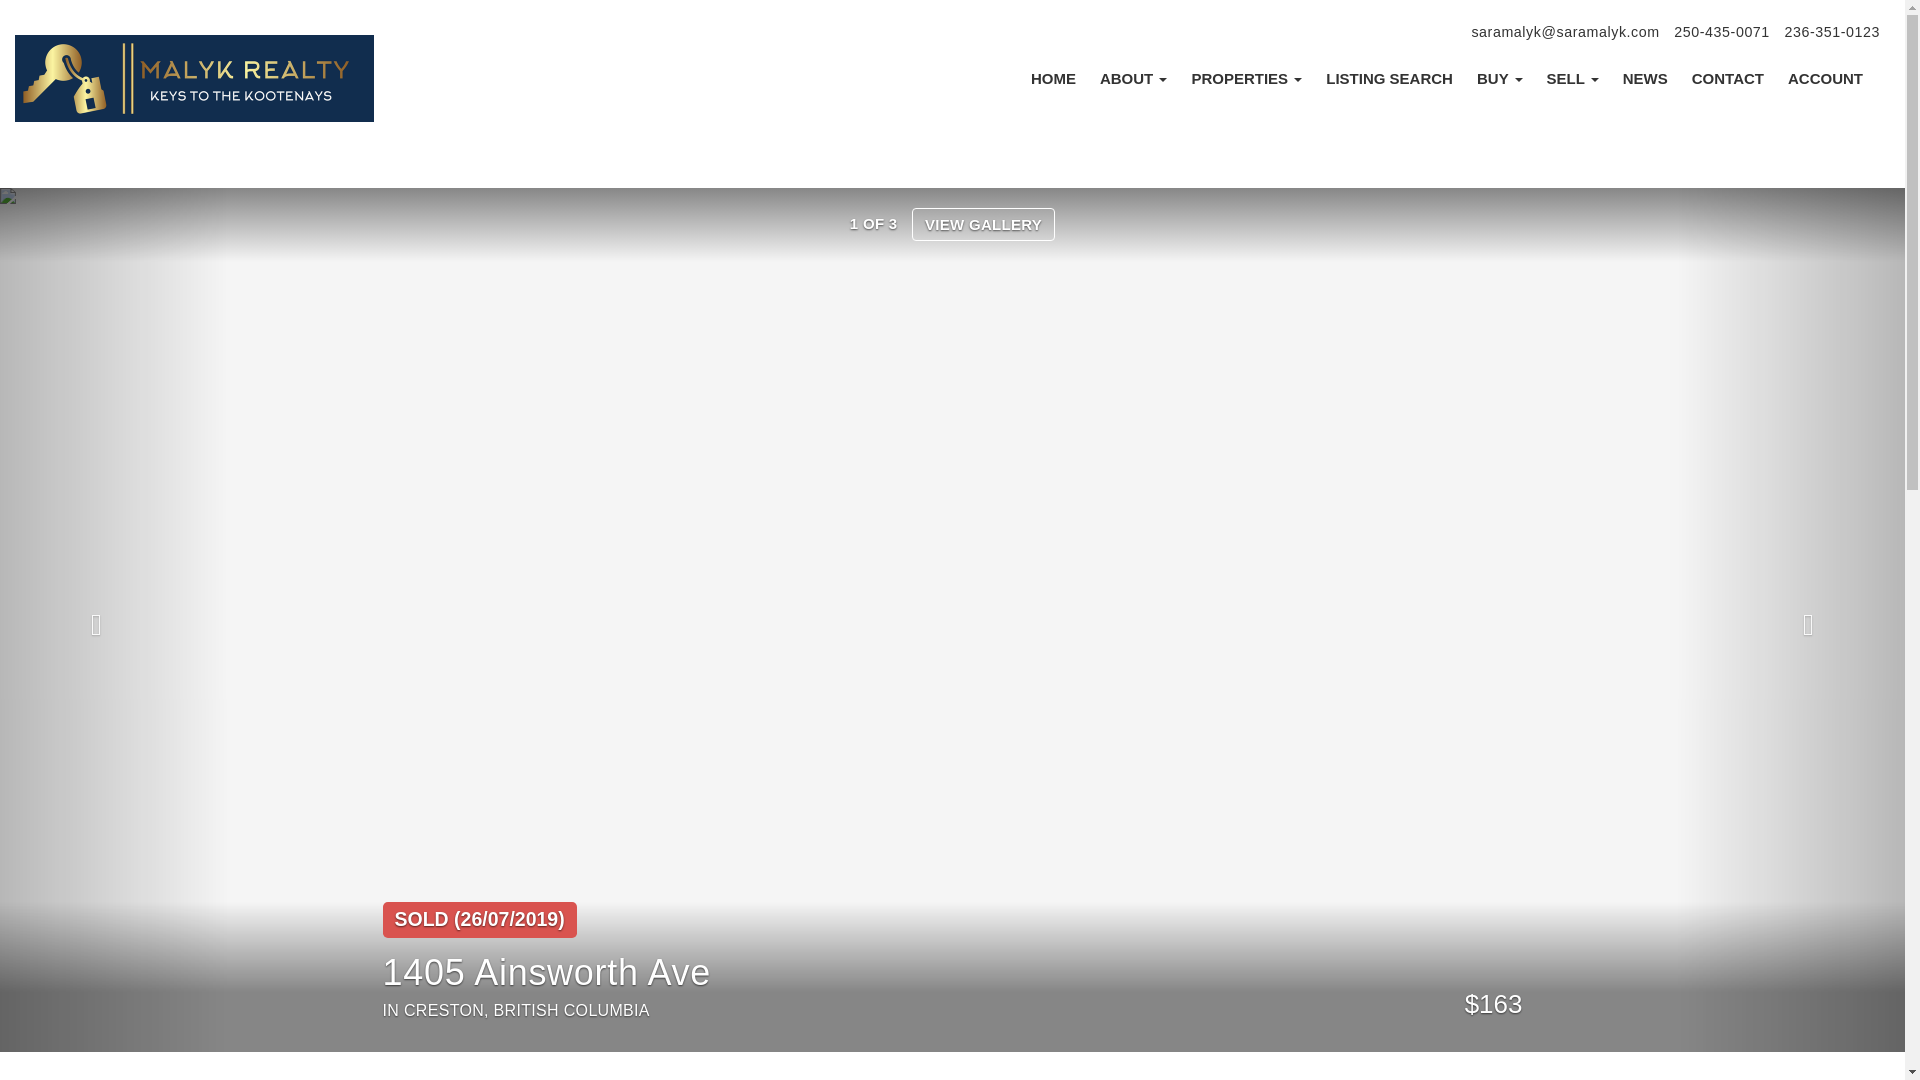  I want to click on HOME, so click(1054, 78).